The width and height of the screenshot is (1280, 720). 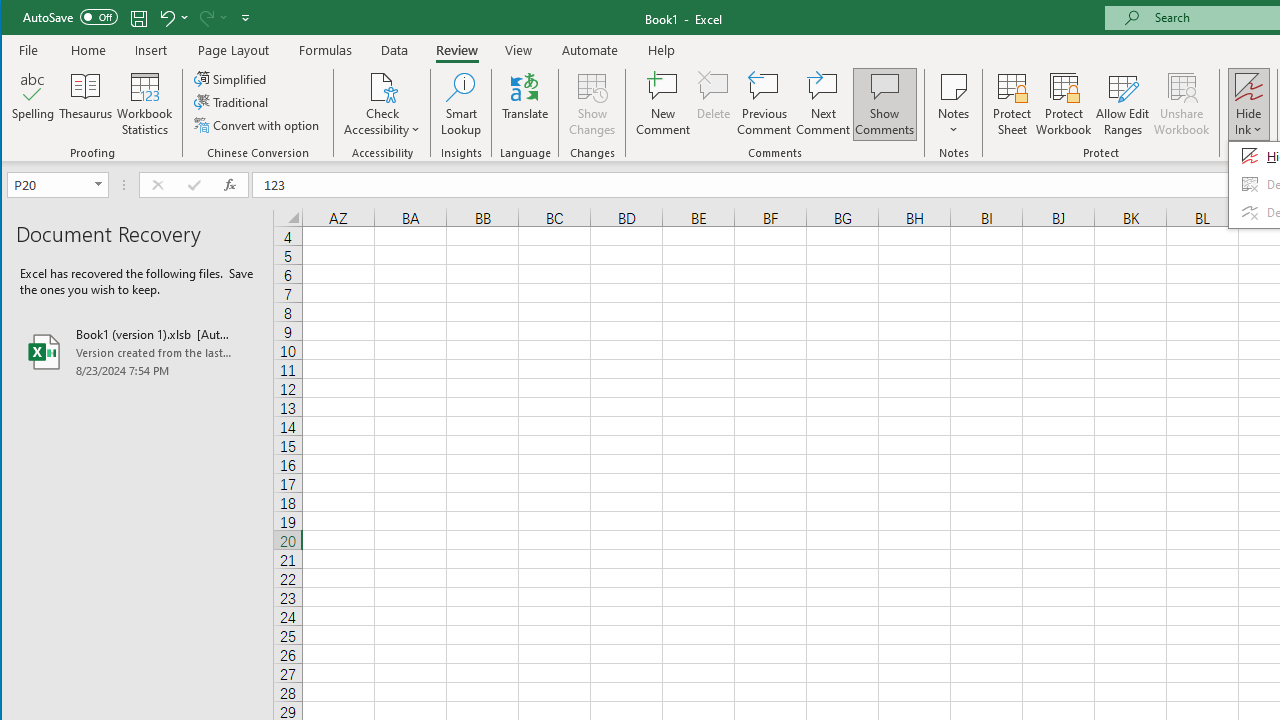 What do you see at coordinates (86, 104) in the screenshot?
I see `Thesaurus...` at bounding box center [86, 104].